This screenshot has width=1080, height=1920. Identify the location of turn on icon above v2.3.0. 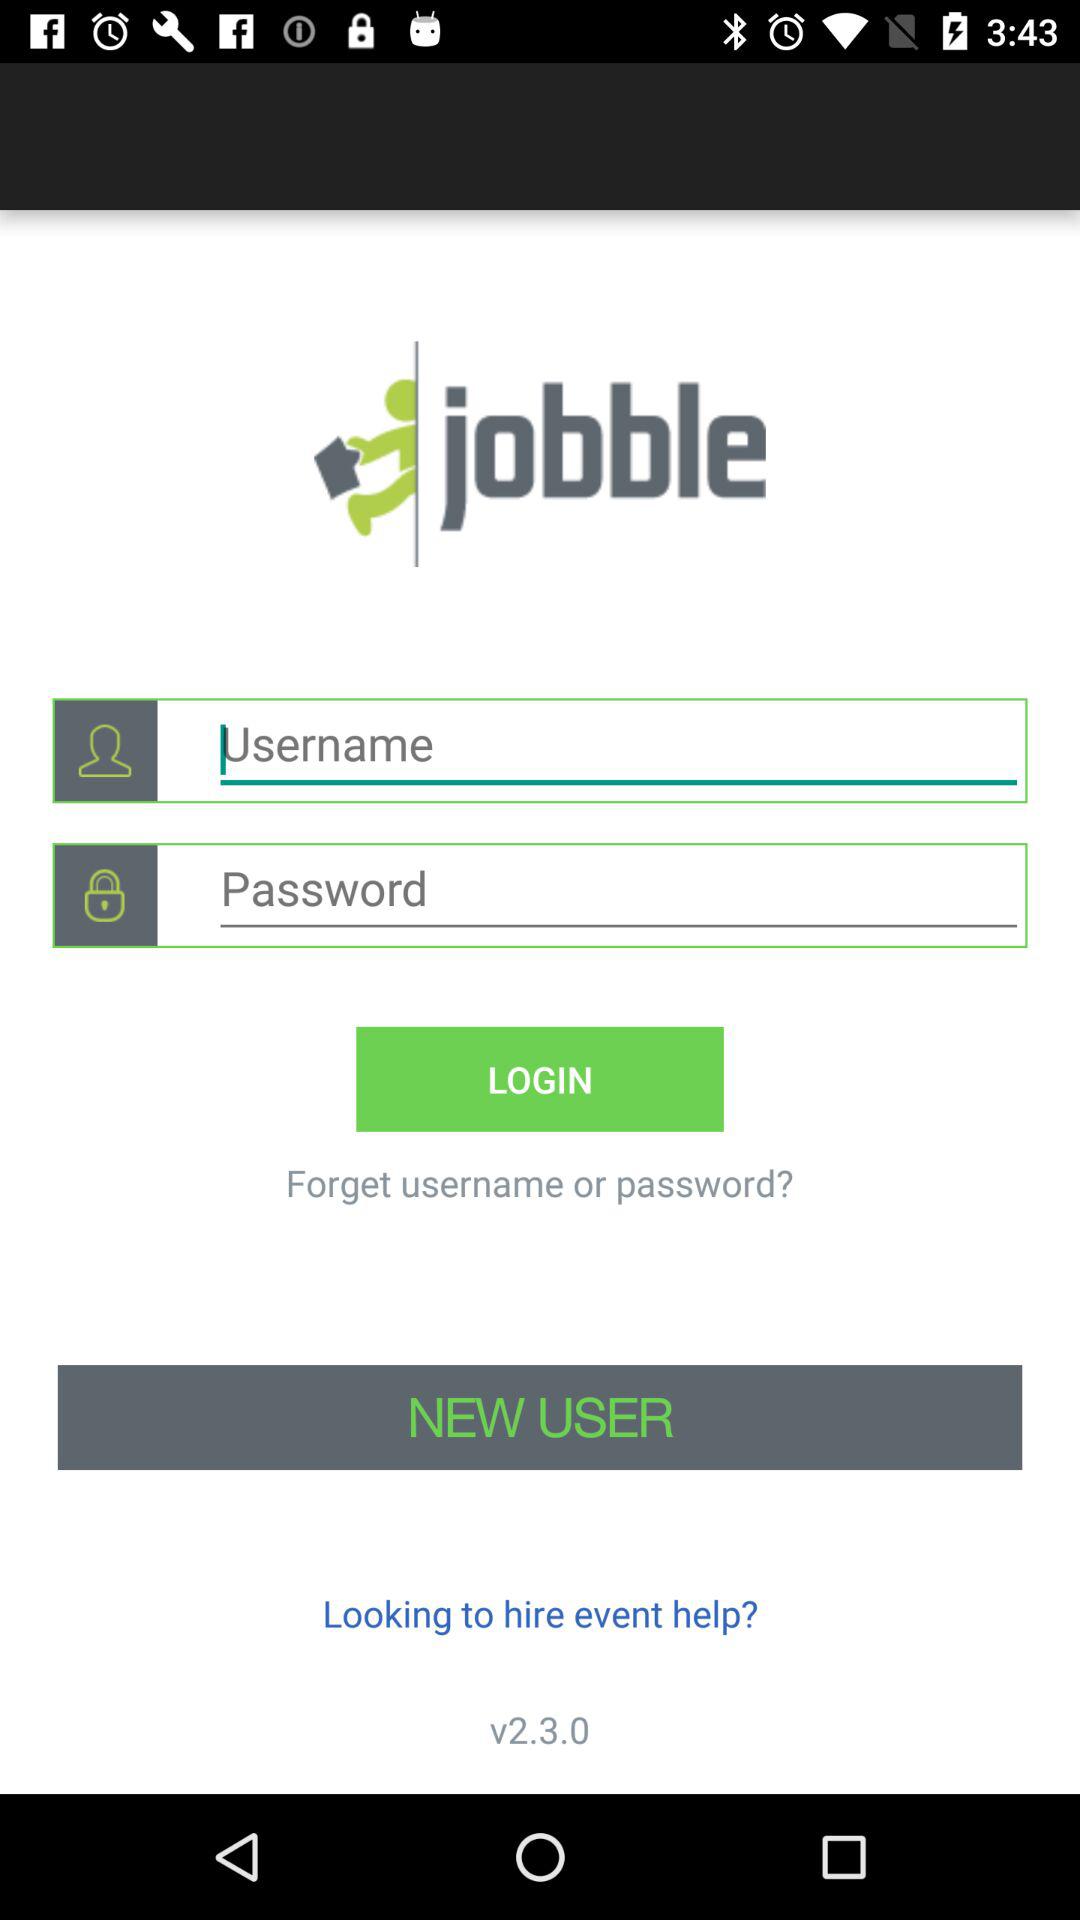
(540, 1612).